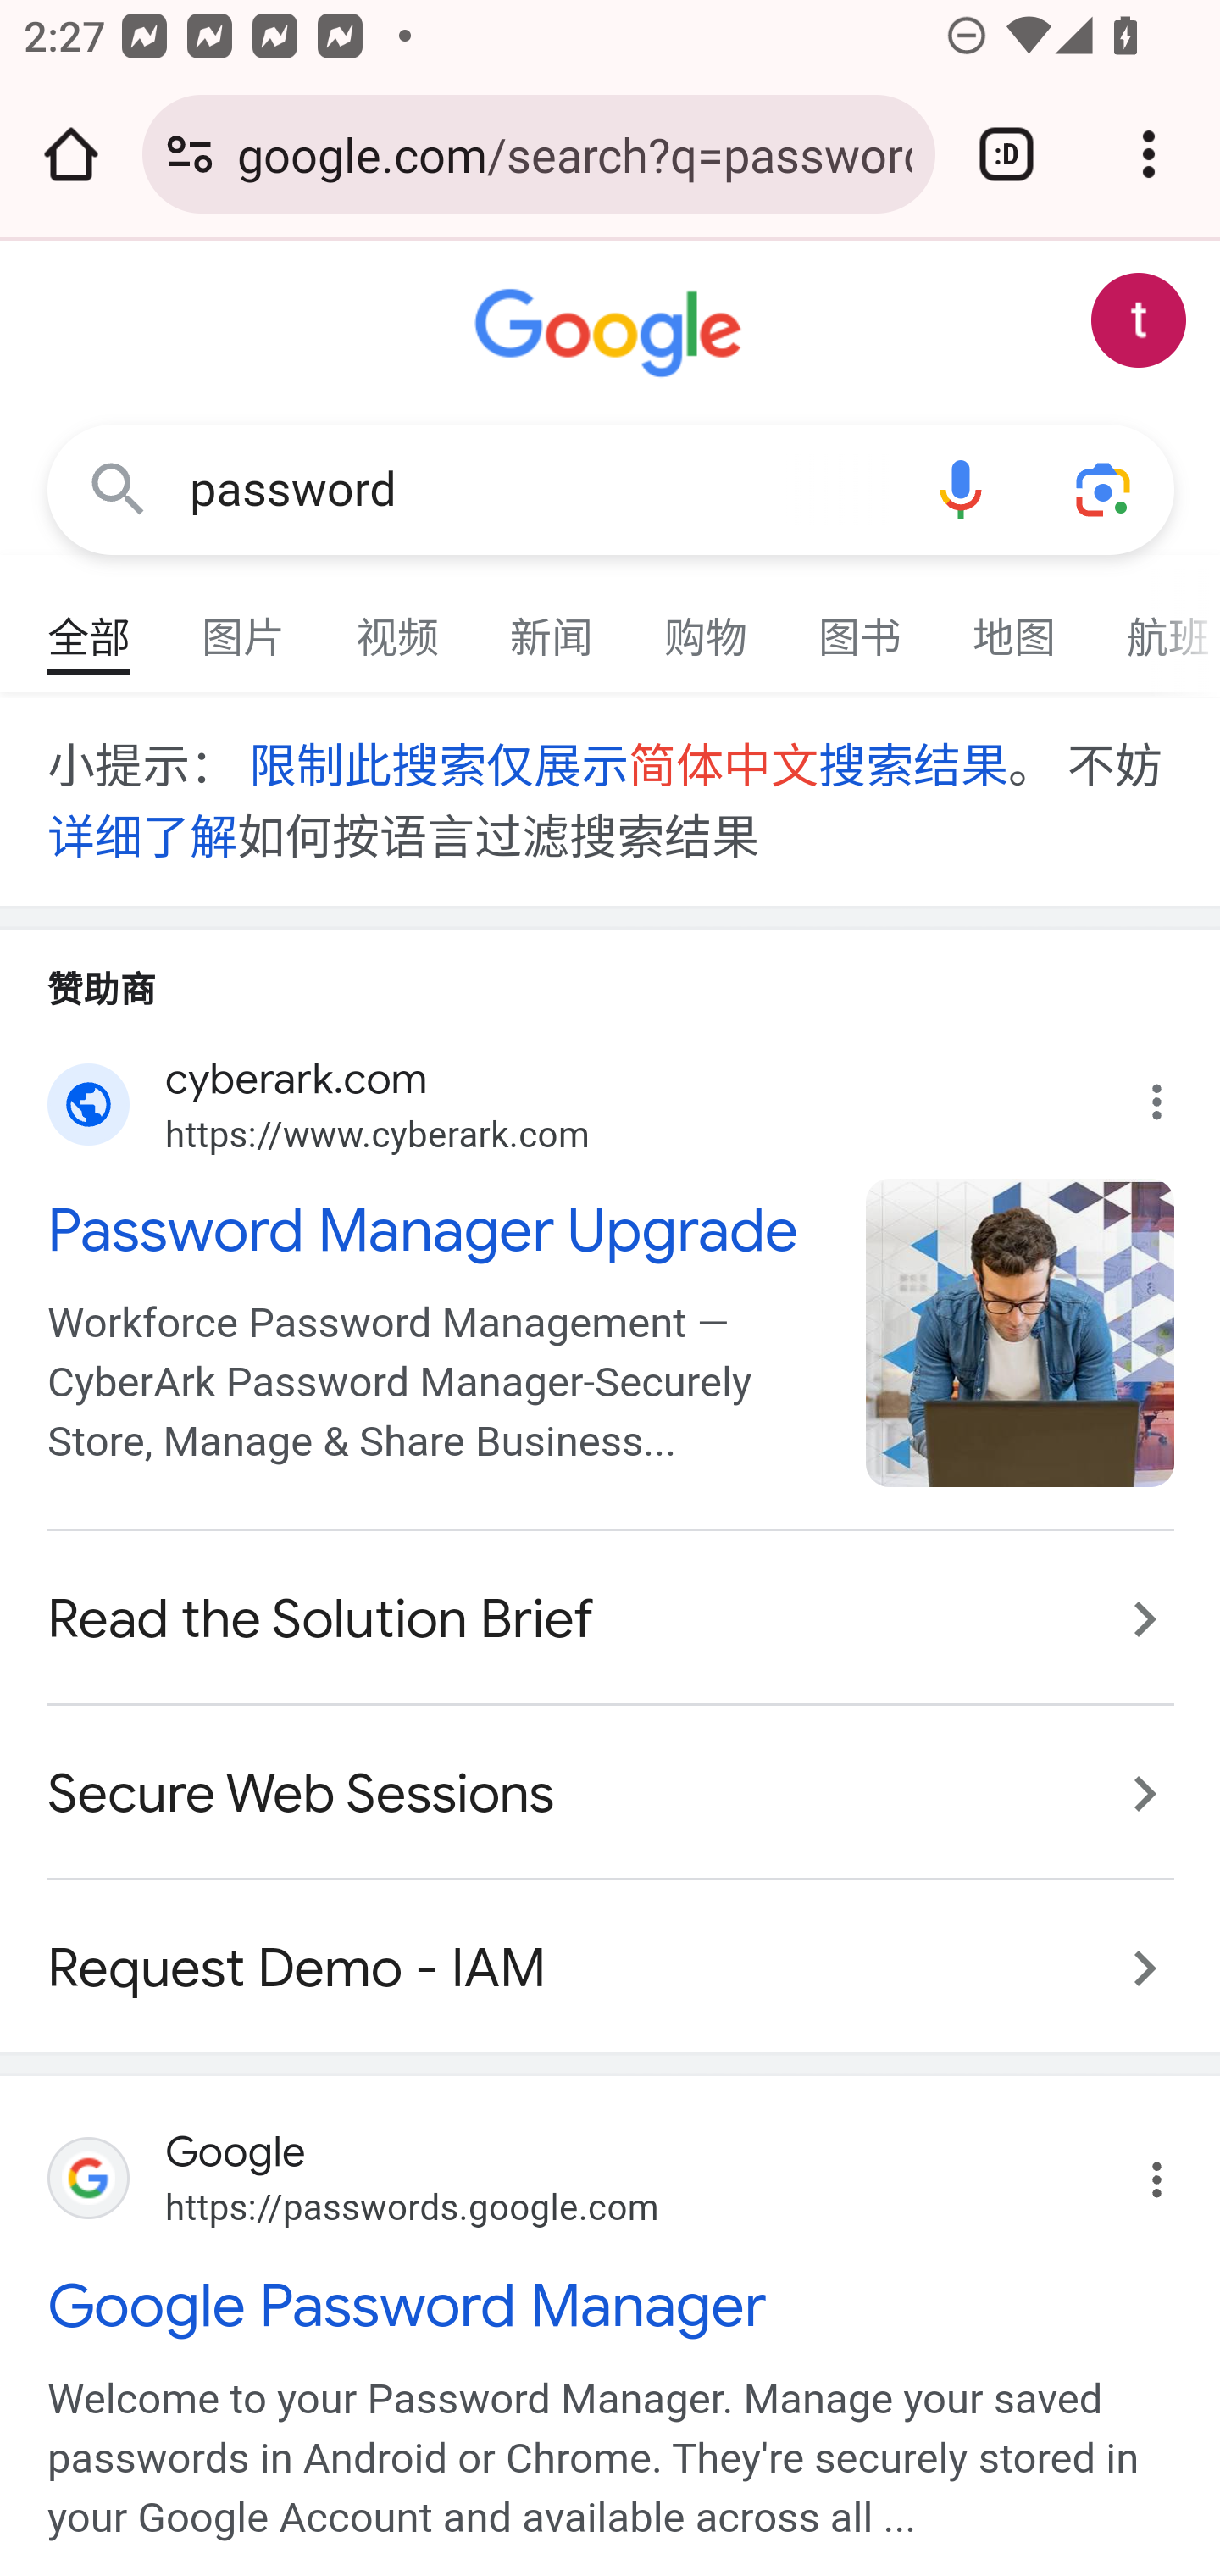  I want to click on password, so click(539, 490).